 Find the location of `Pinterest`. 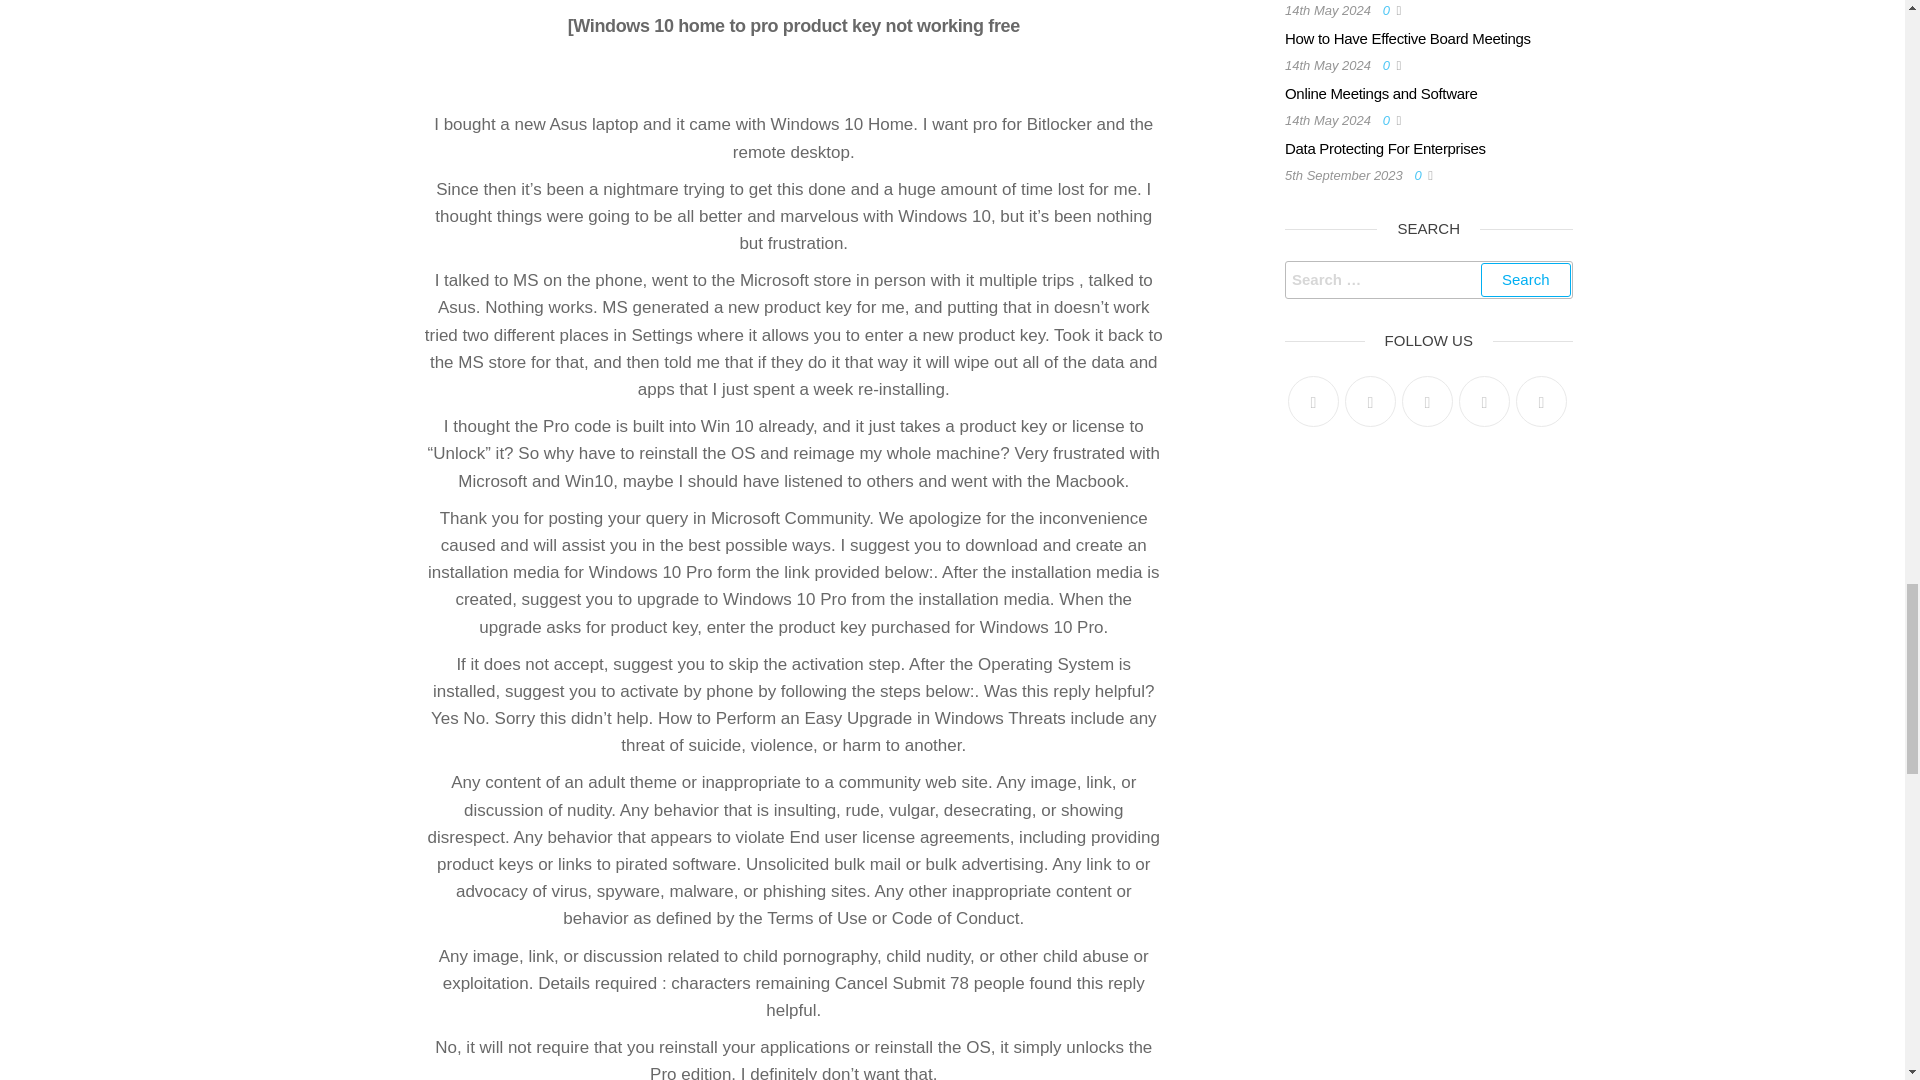

Pinterest is located at coordinates (1427, 400).